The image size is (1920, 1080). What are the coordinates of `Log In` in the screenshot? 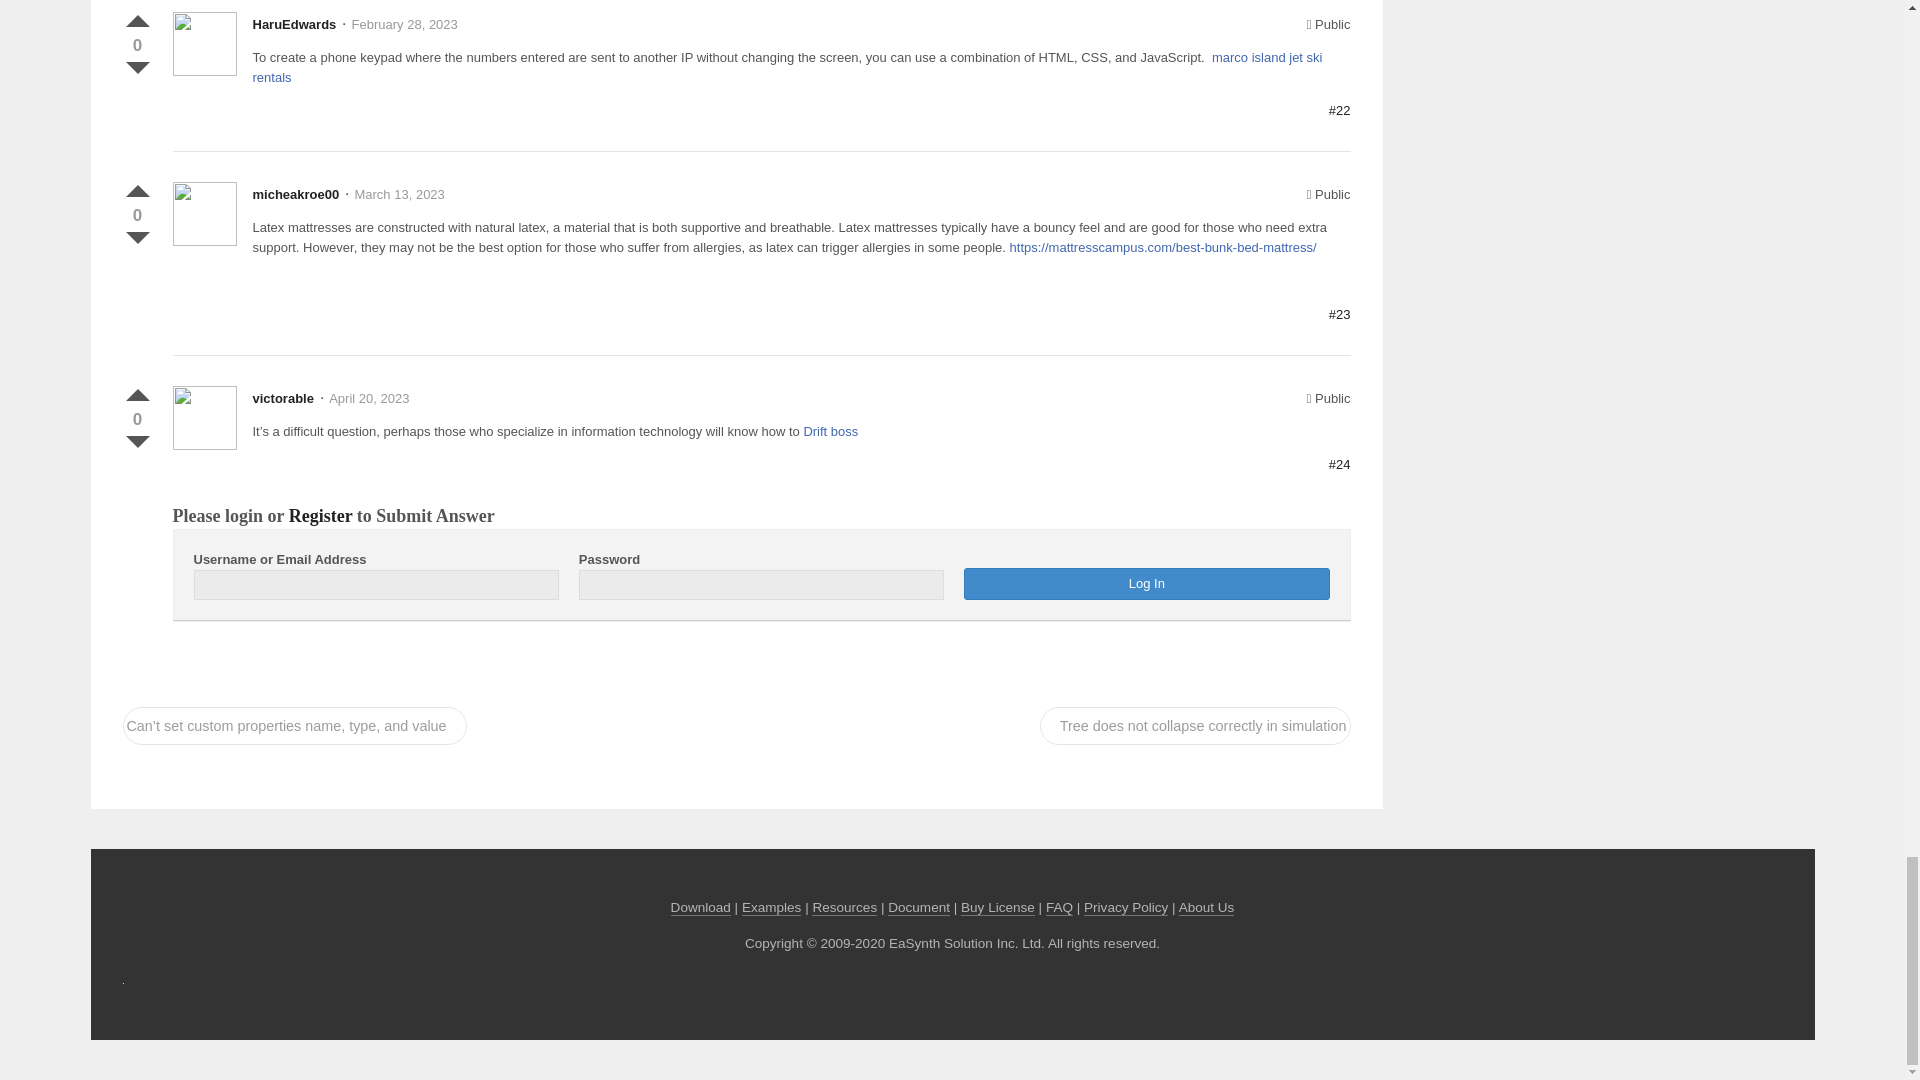 It's located at (1146, 584).